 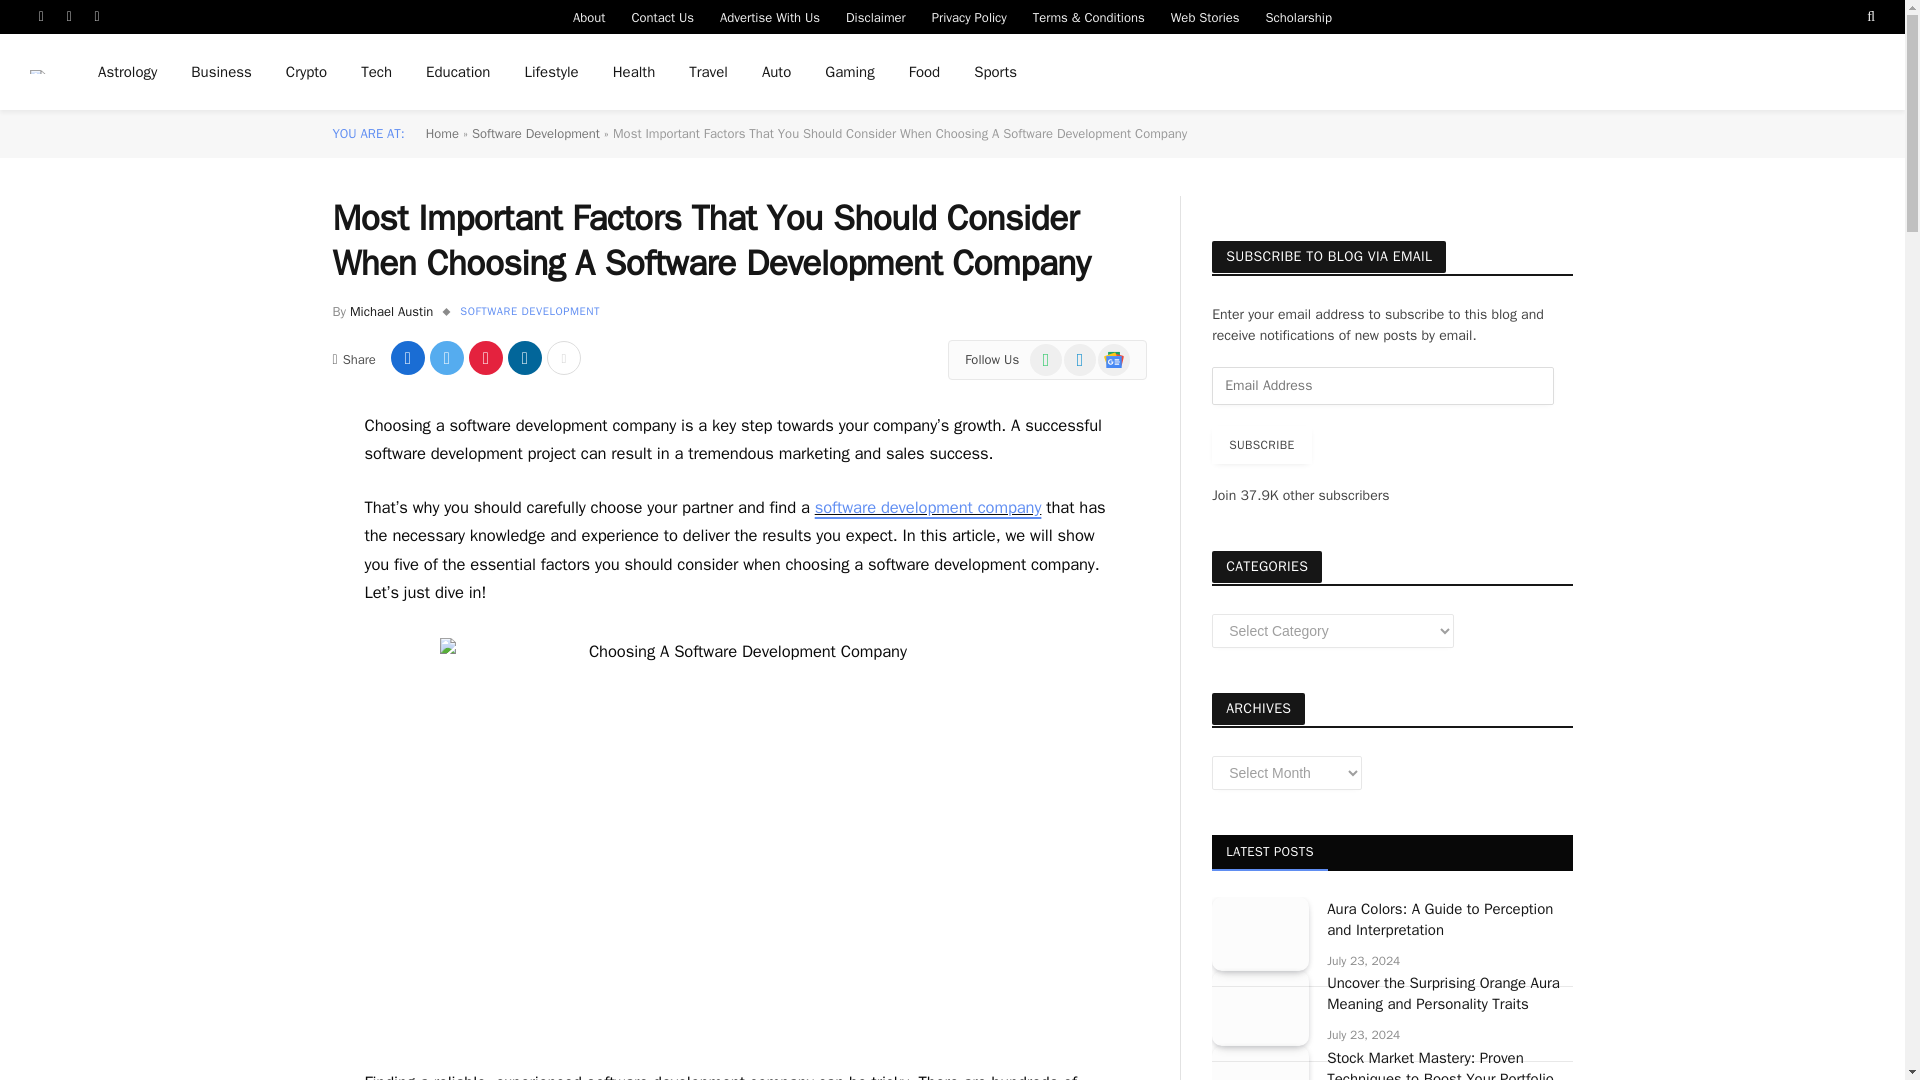 I want to click on Contact Us, so click(x=662, y=16).